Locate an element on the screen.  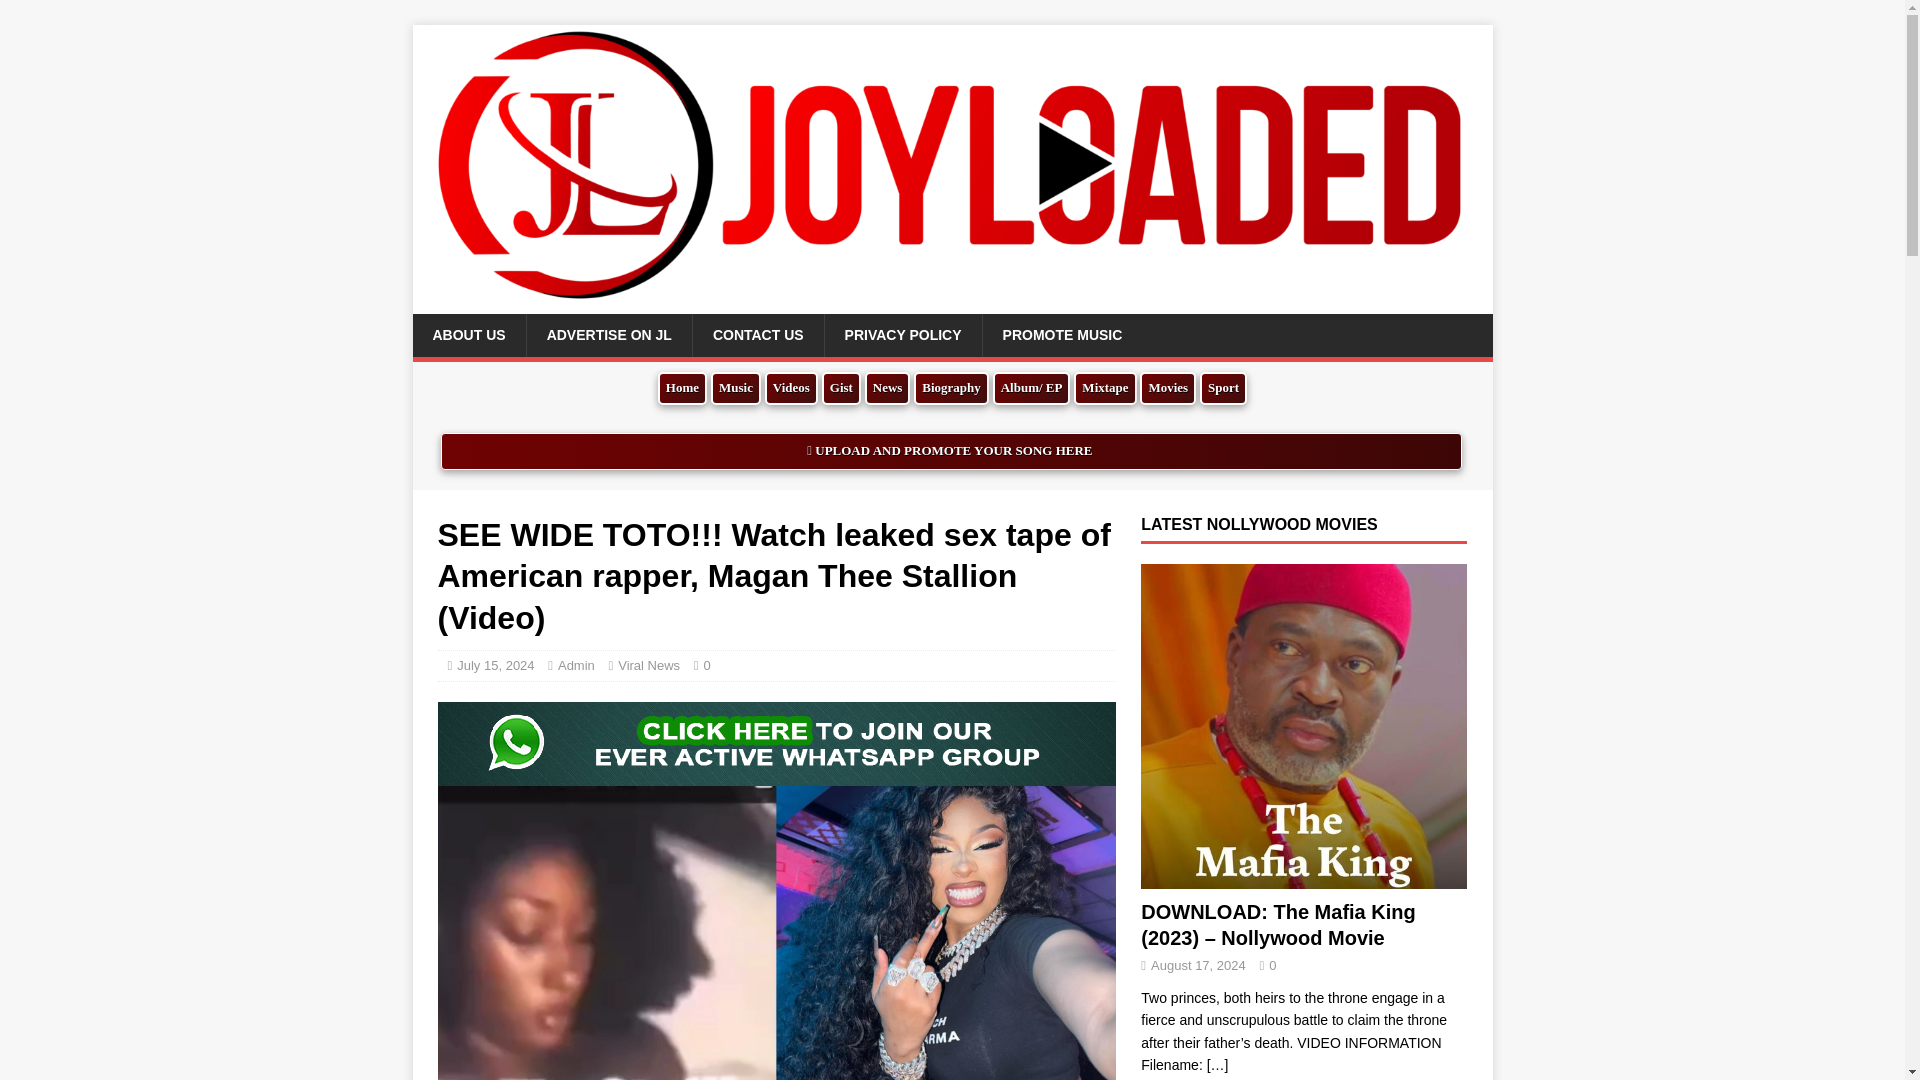
News is located at coordinates (888, 388).